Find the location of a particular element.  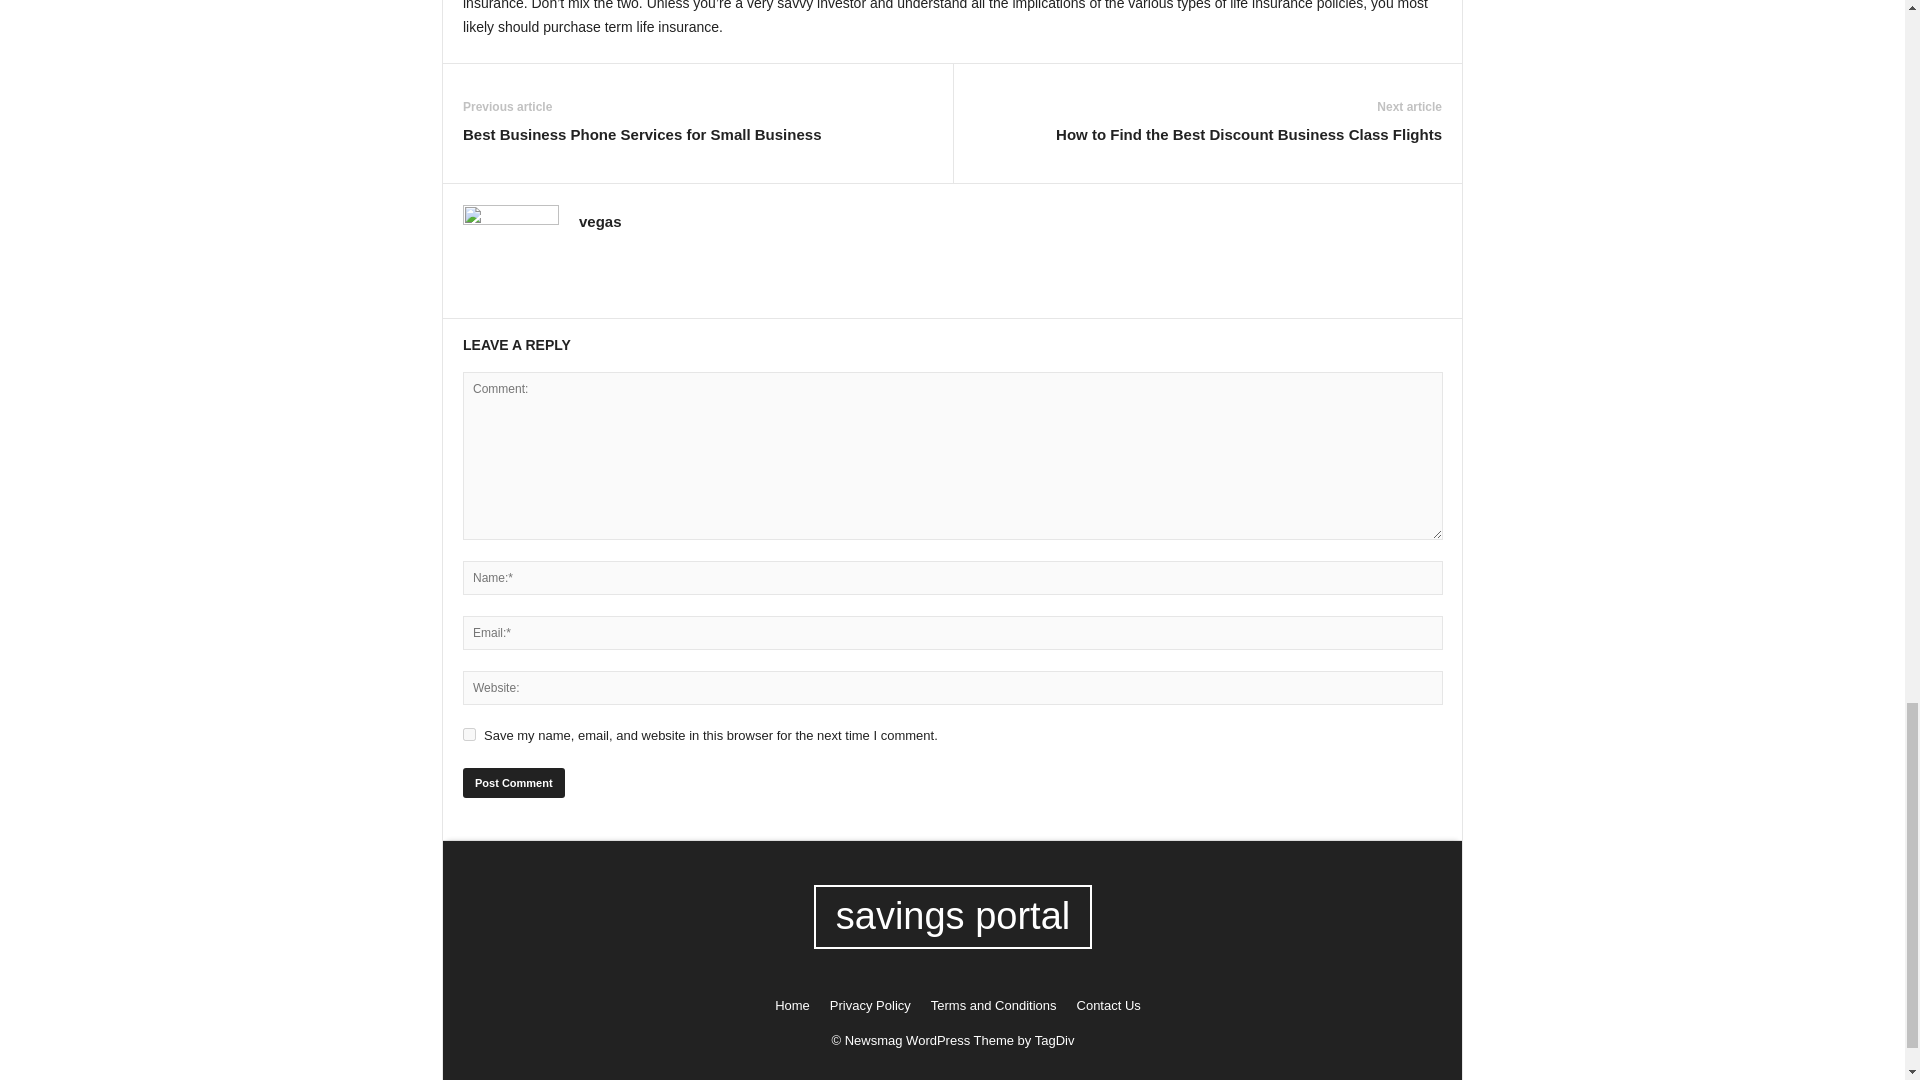

yes is located at coordinates (469, 734).